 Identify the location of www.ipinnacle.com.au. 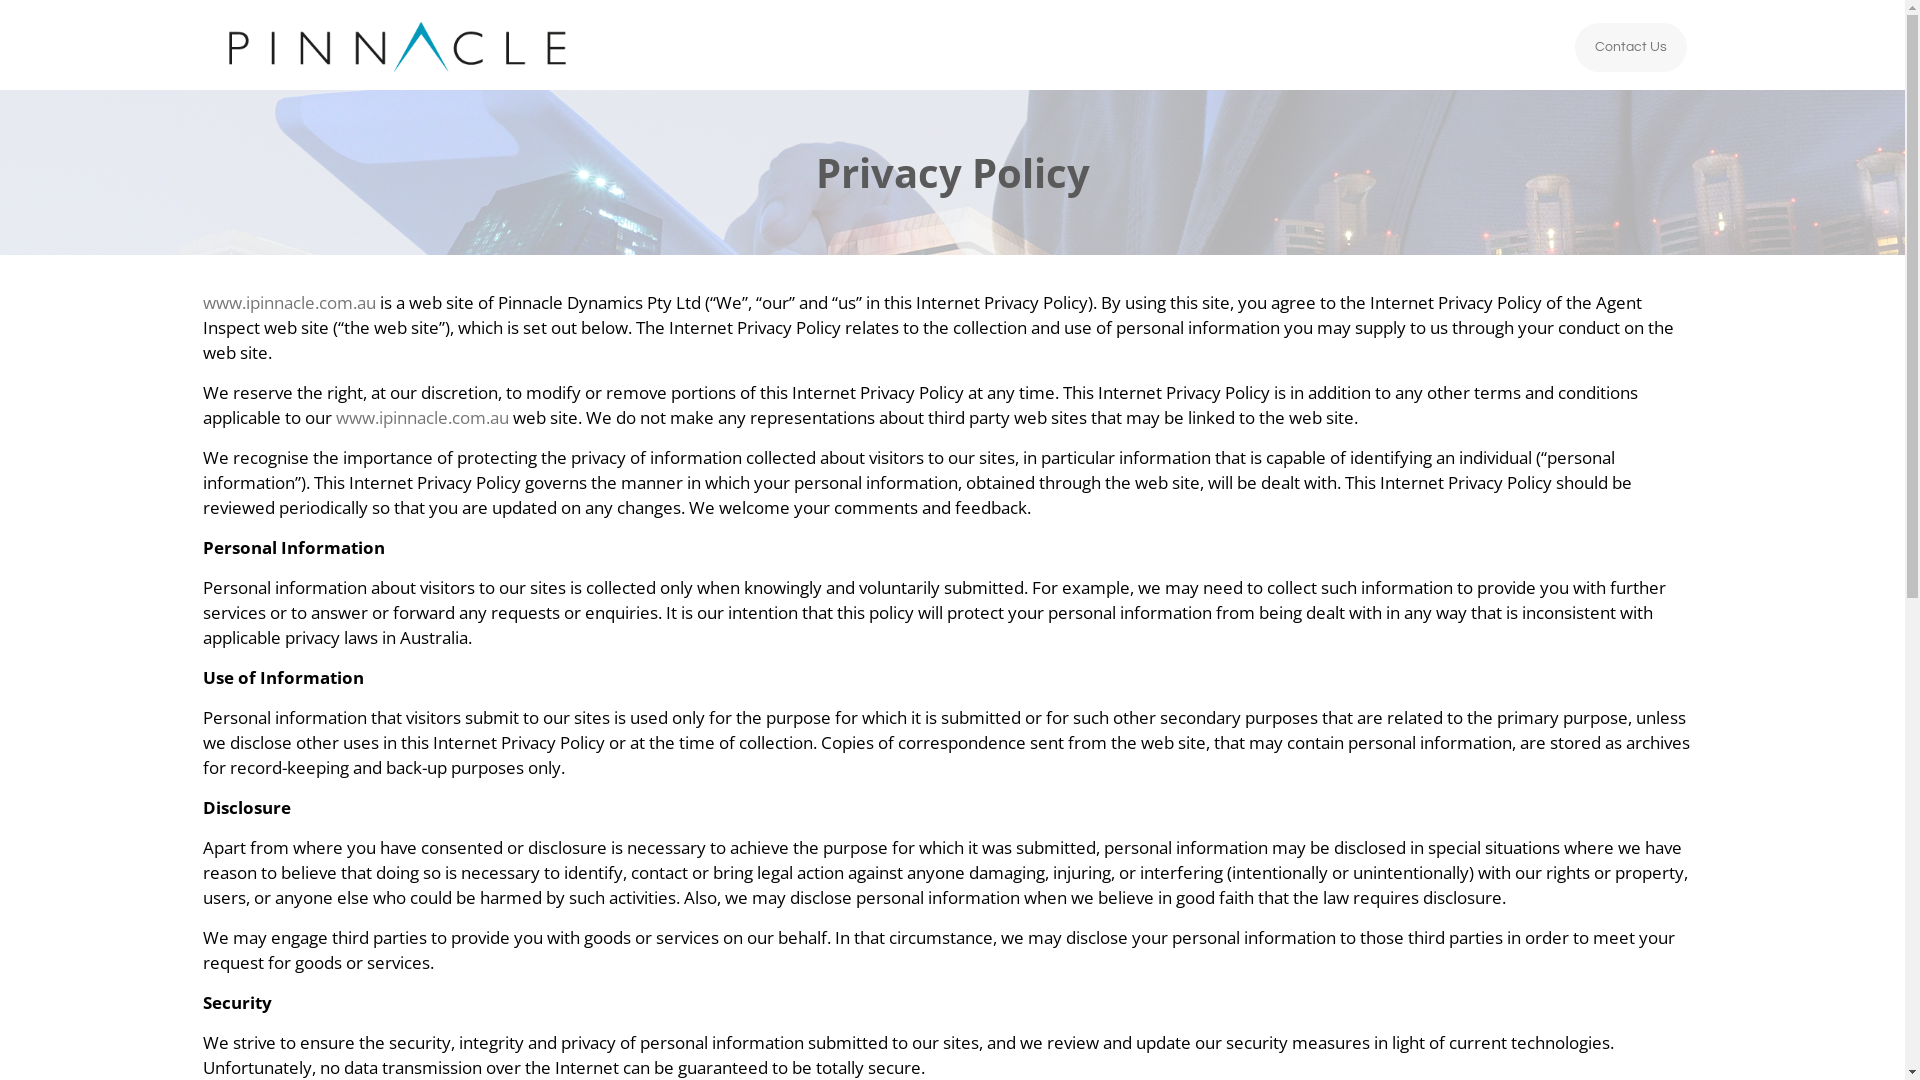
(422, 418).